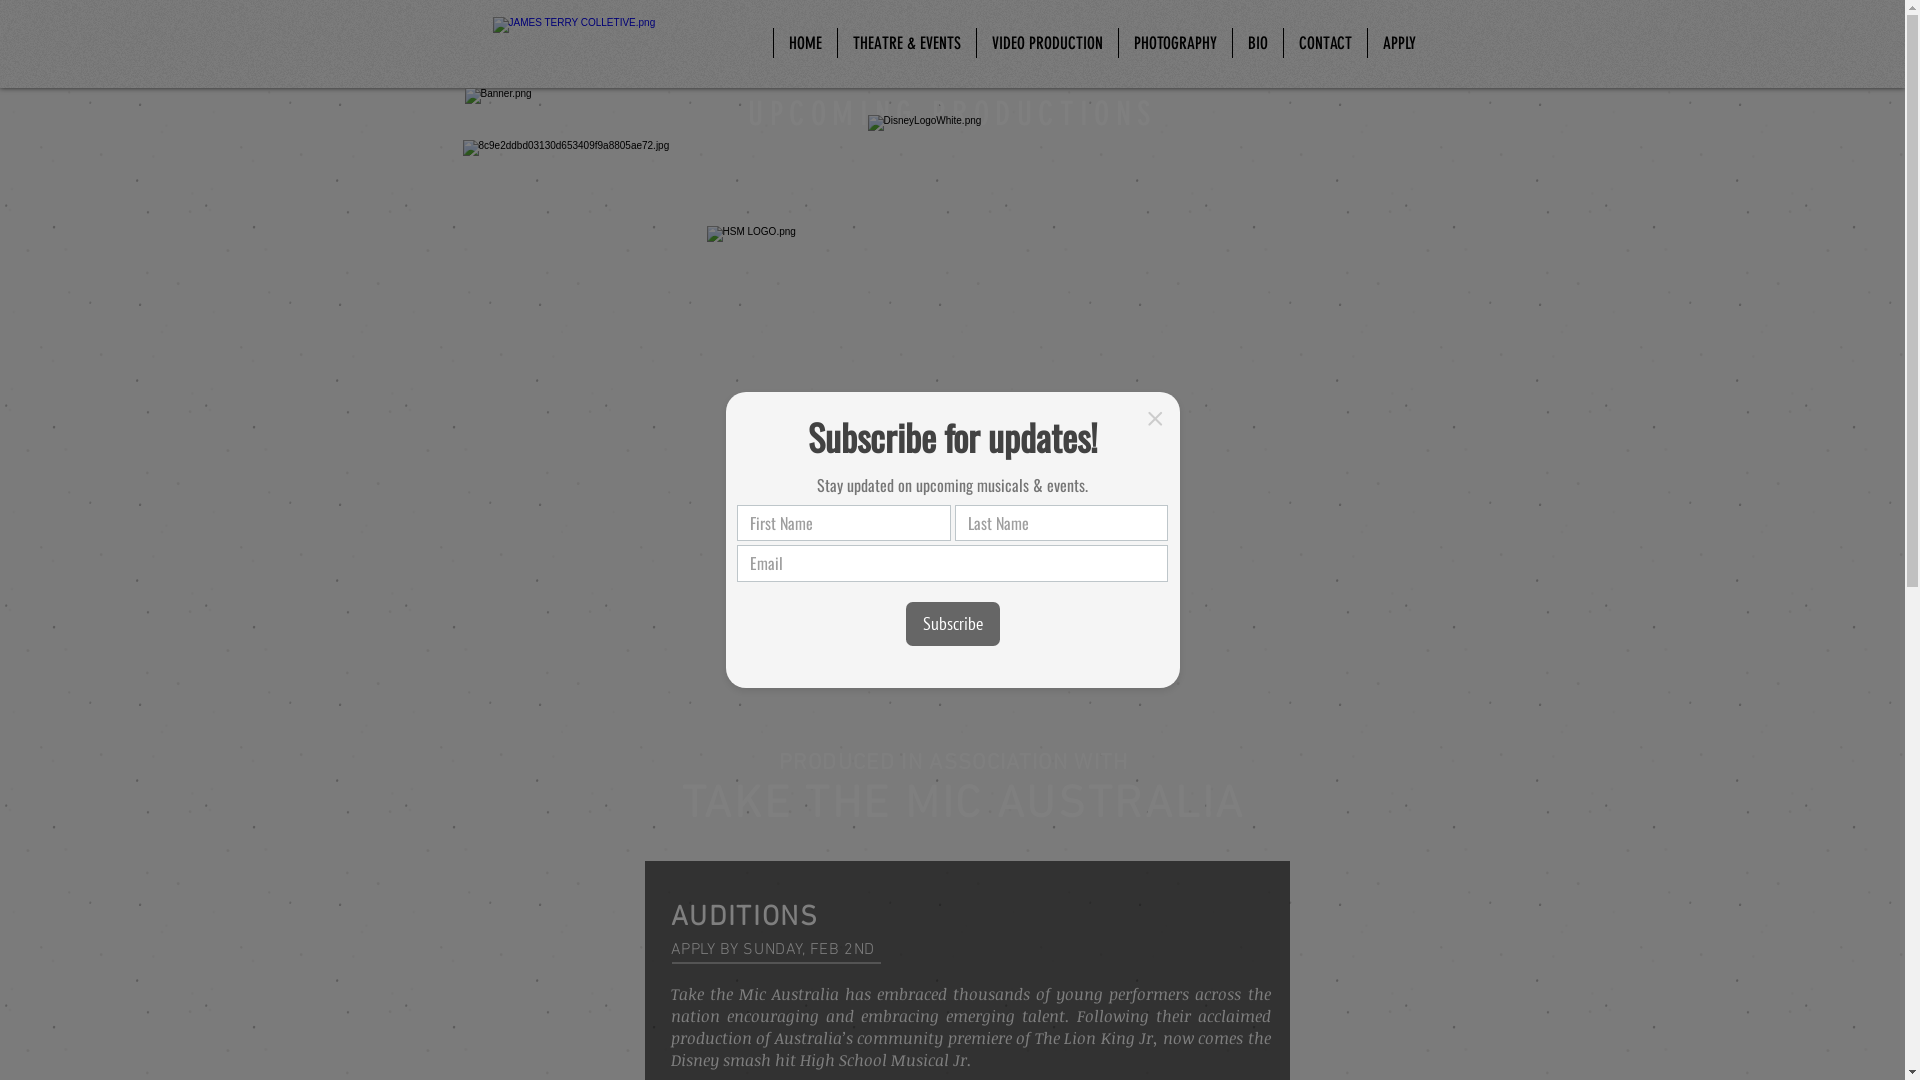  What do you see at coordinates (953, 764) in the screenshot?
I see `PRODUCED IN ASSOCIATION WITH` at bounding box center [953, 764].